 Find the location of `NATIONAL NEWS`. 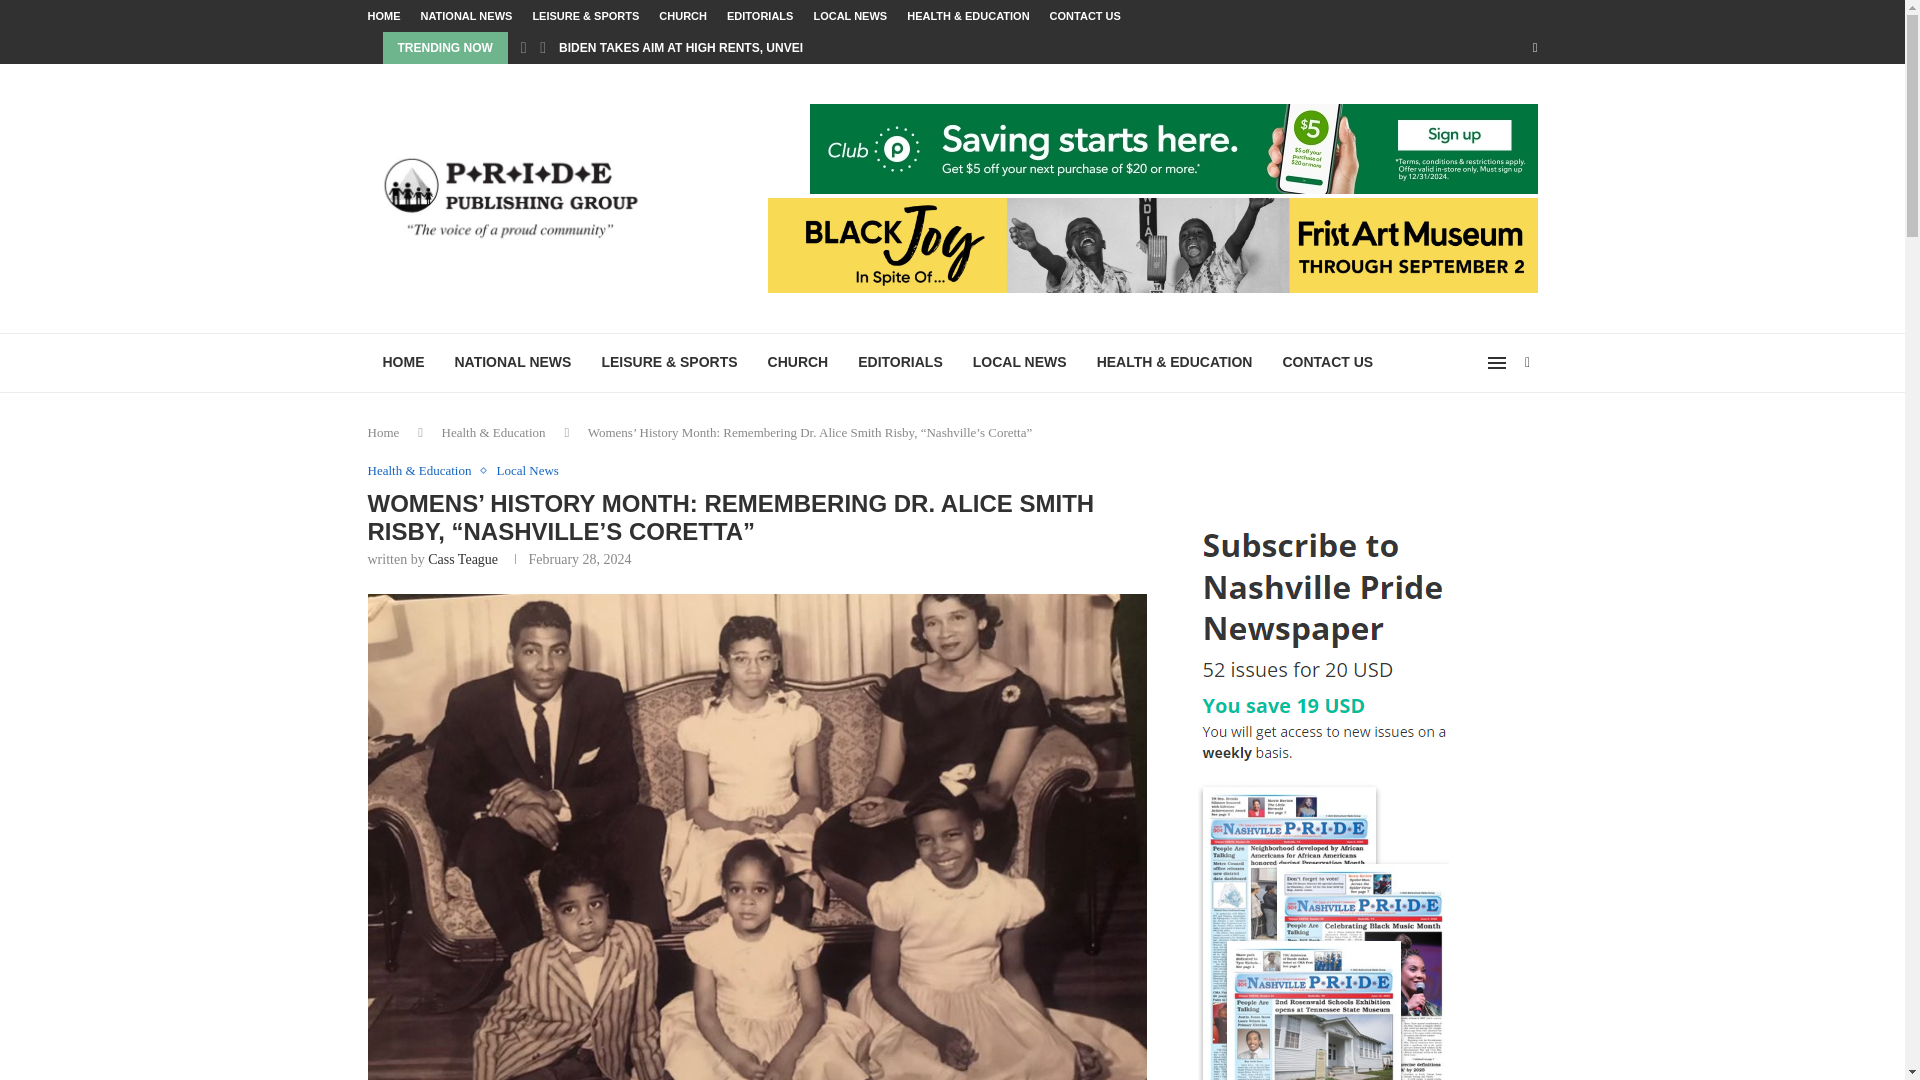

NATIONAL NEWS is located at coordinates (513, 362).